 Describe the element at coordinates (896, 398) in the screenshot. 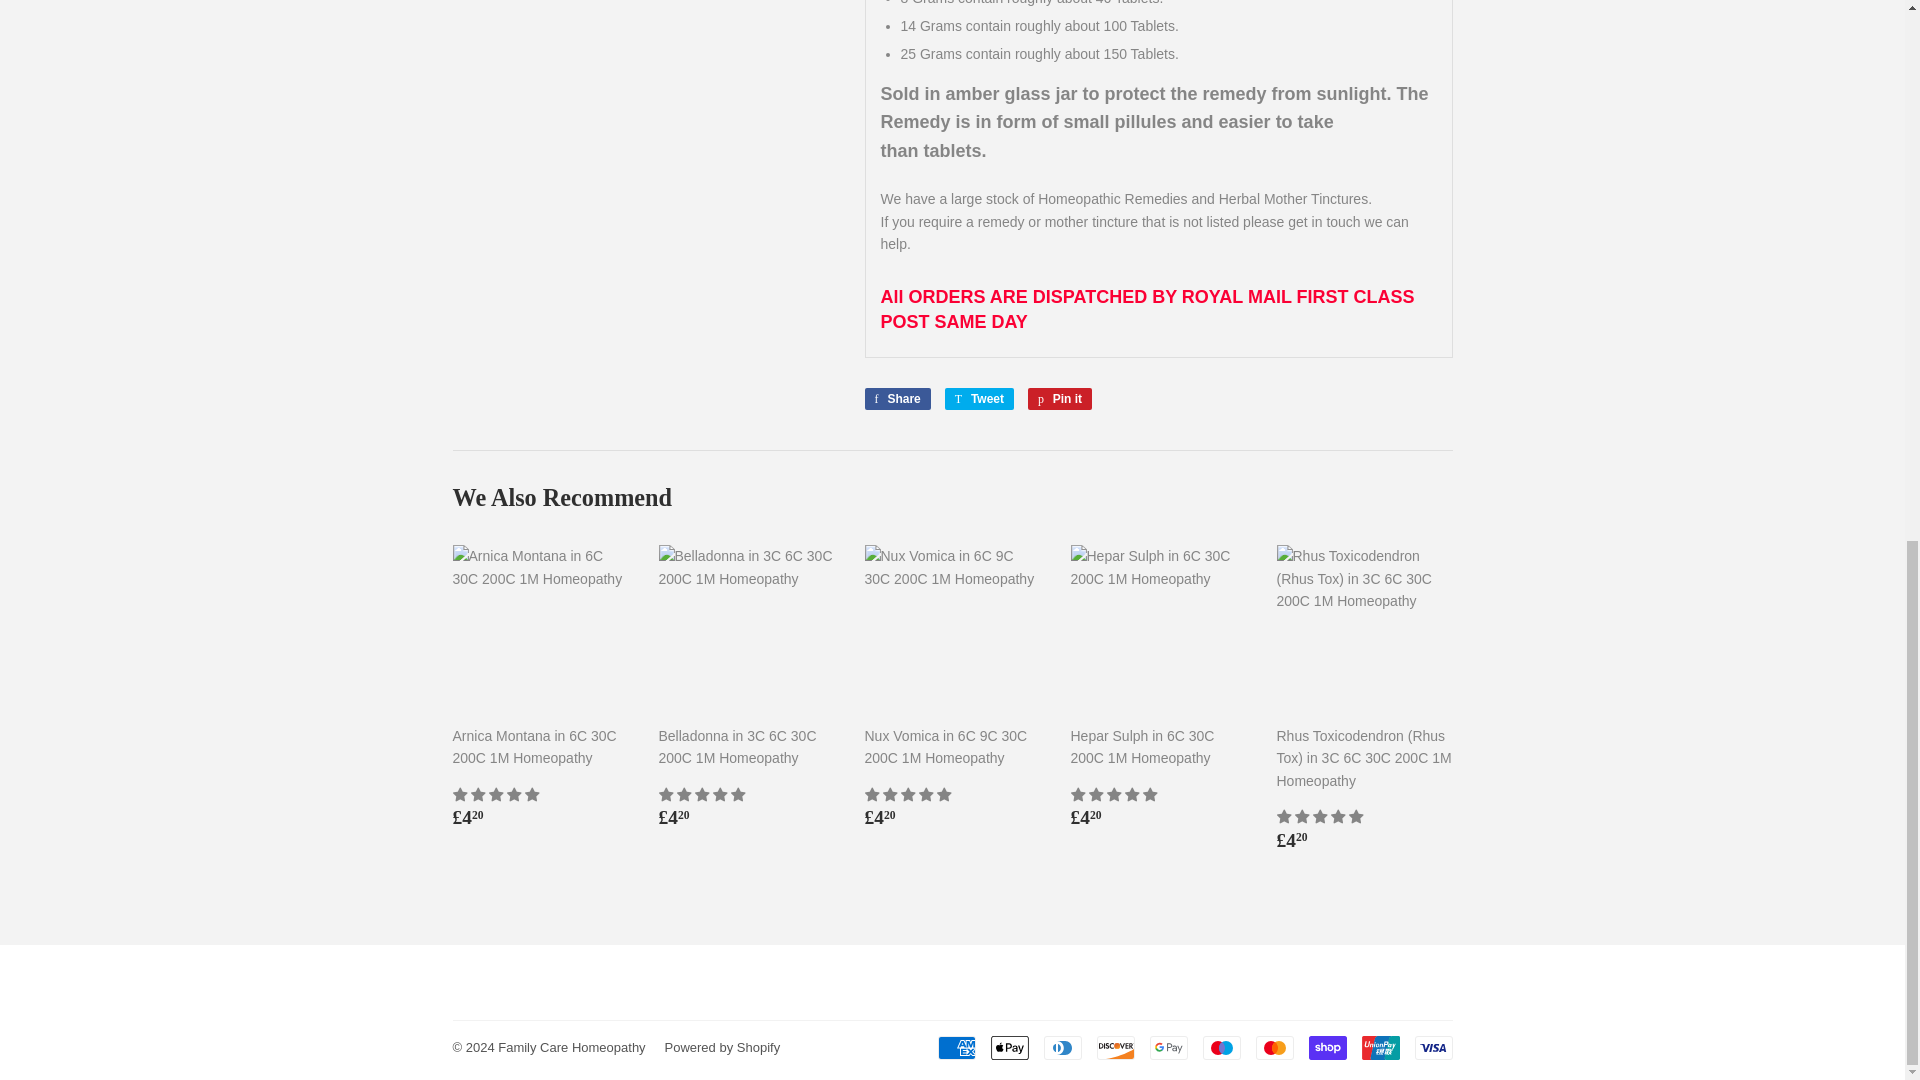

I see `Google Pay` at that location.